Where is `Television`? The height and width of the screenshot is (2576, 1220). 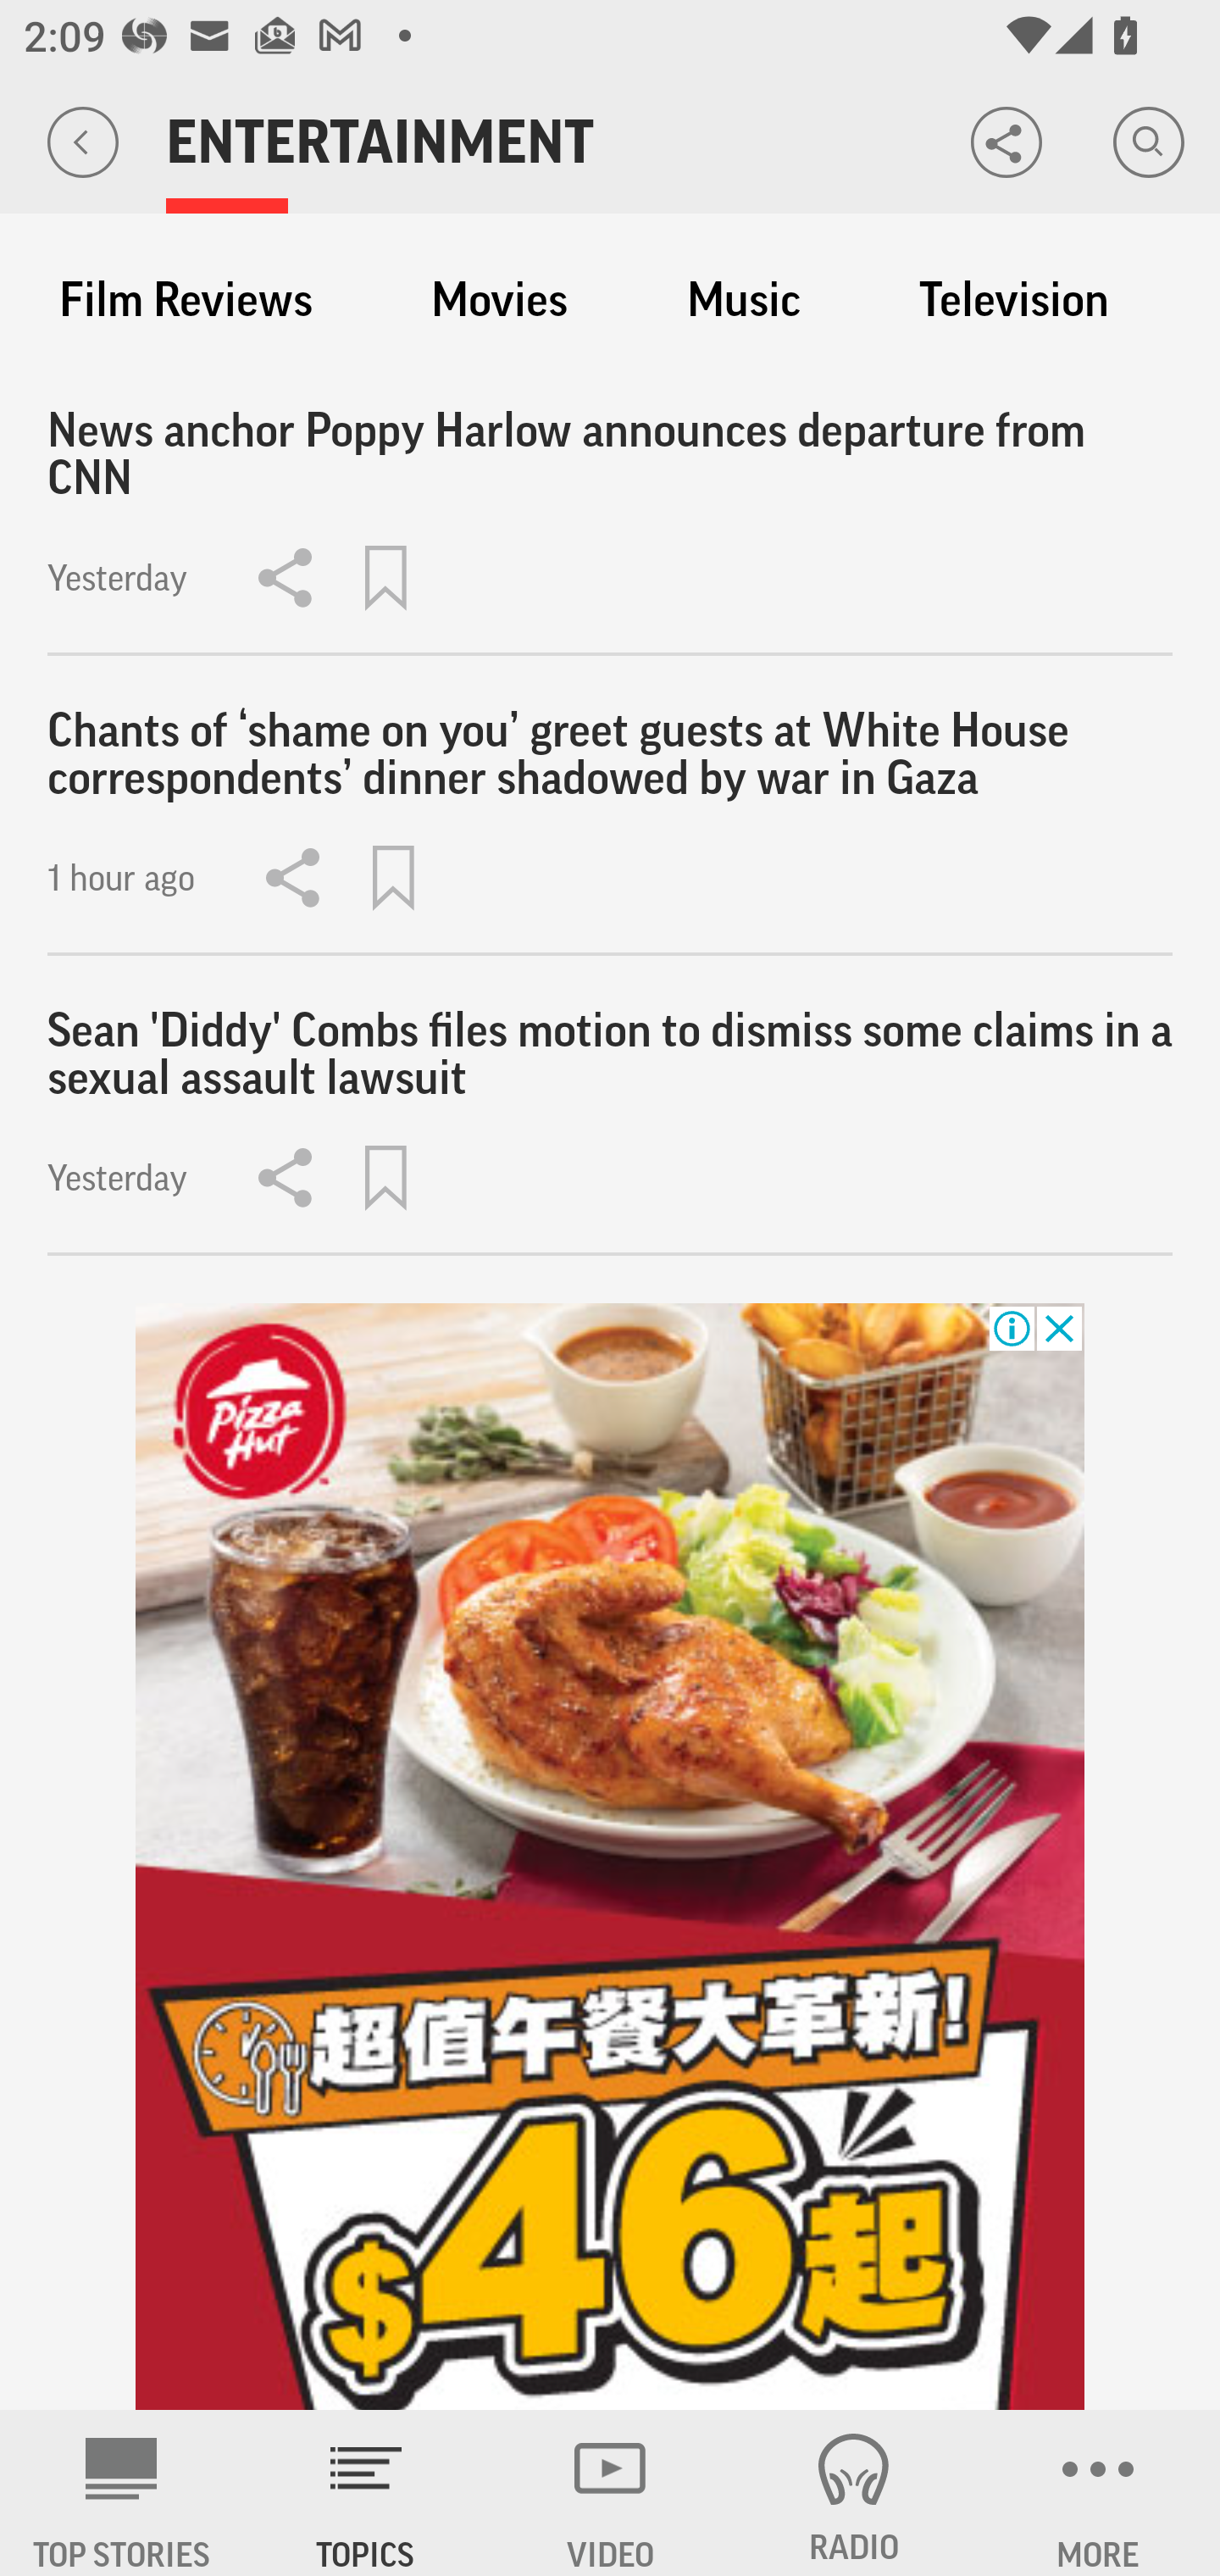 Television is located at coordinates (1013, 300).